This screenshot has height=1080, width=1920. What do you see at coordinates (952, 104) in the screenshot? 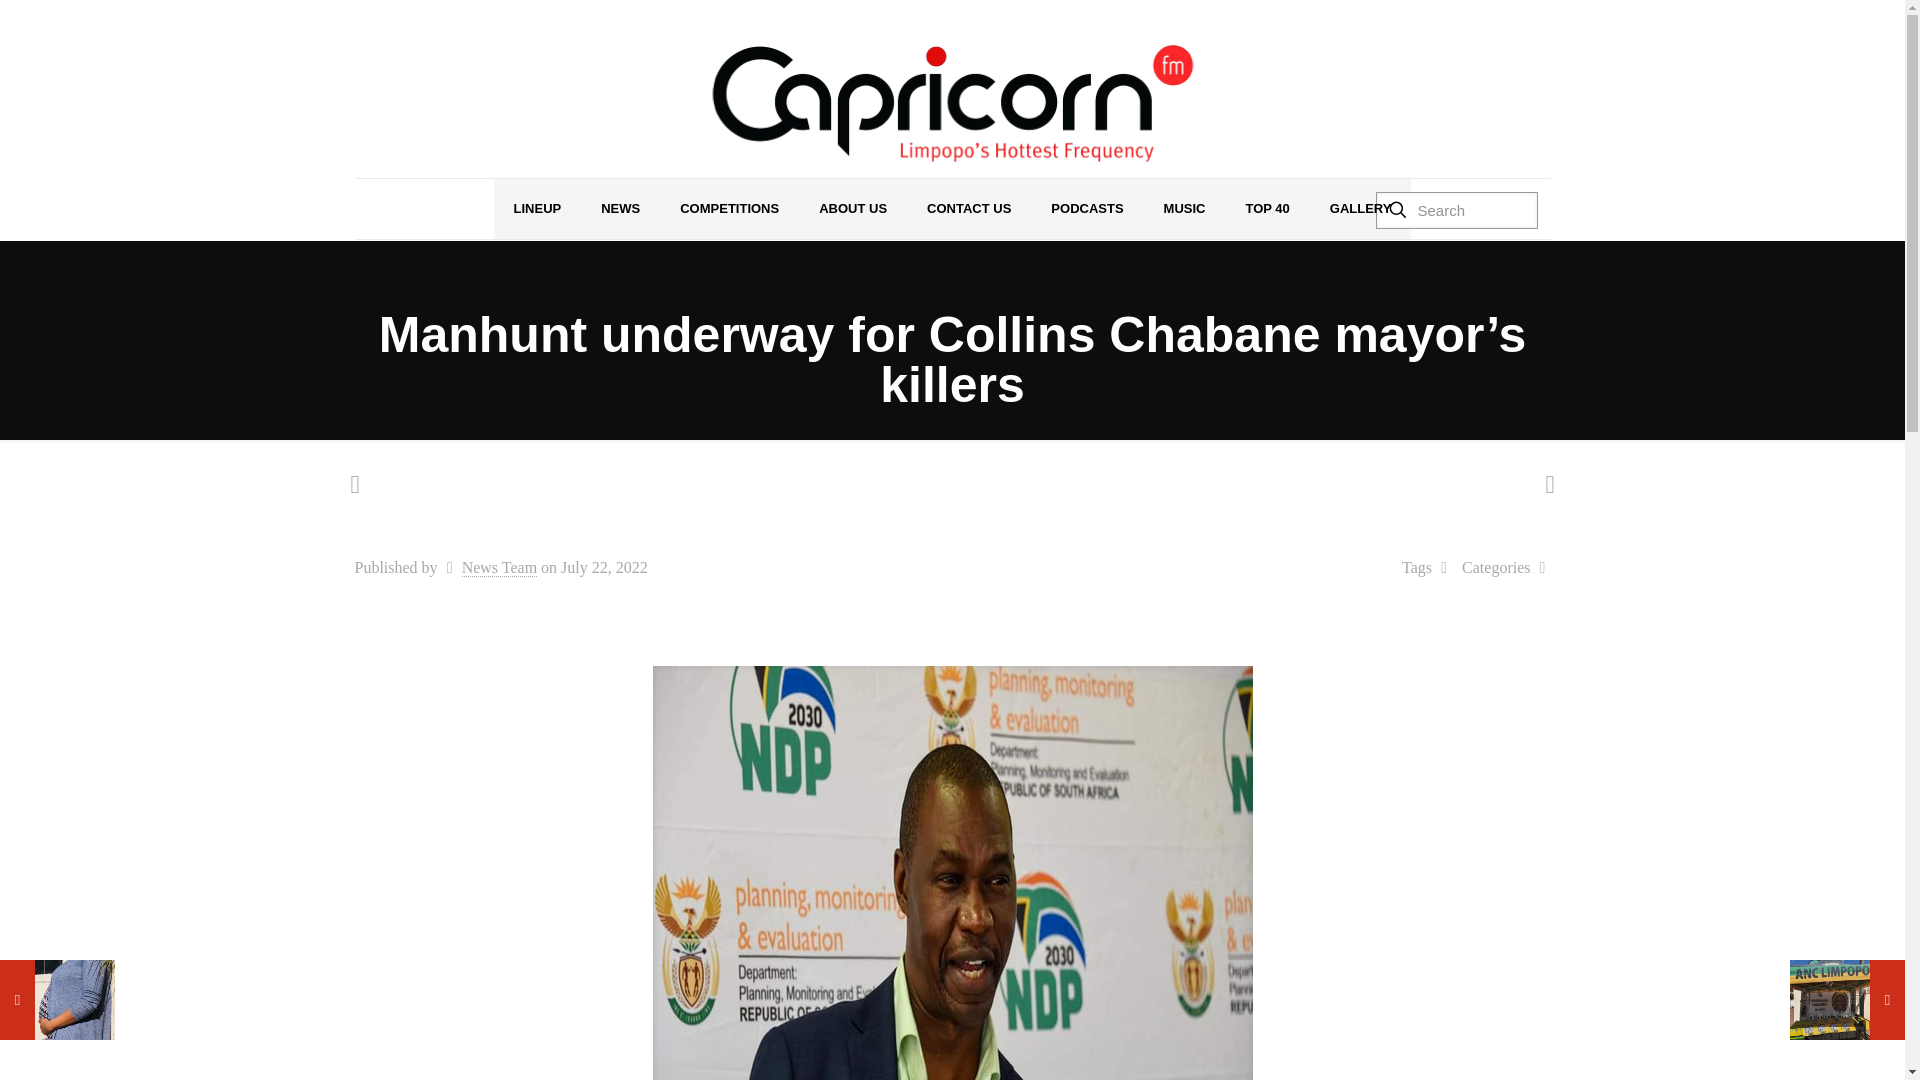
I see `Capricorn FM` at bounding box center [952, 104].